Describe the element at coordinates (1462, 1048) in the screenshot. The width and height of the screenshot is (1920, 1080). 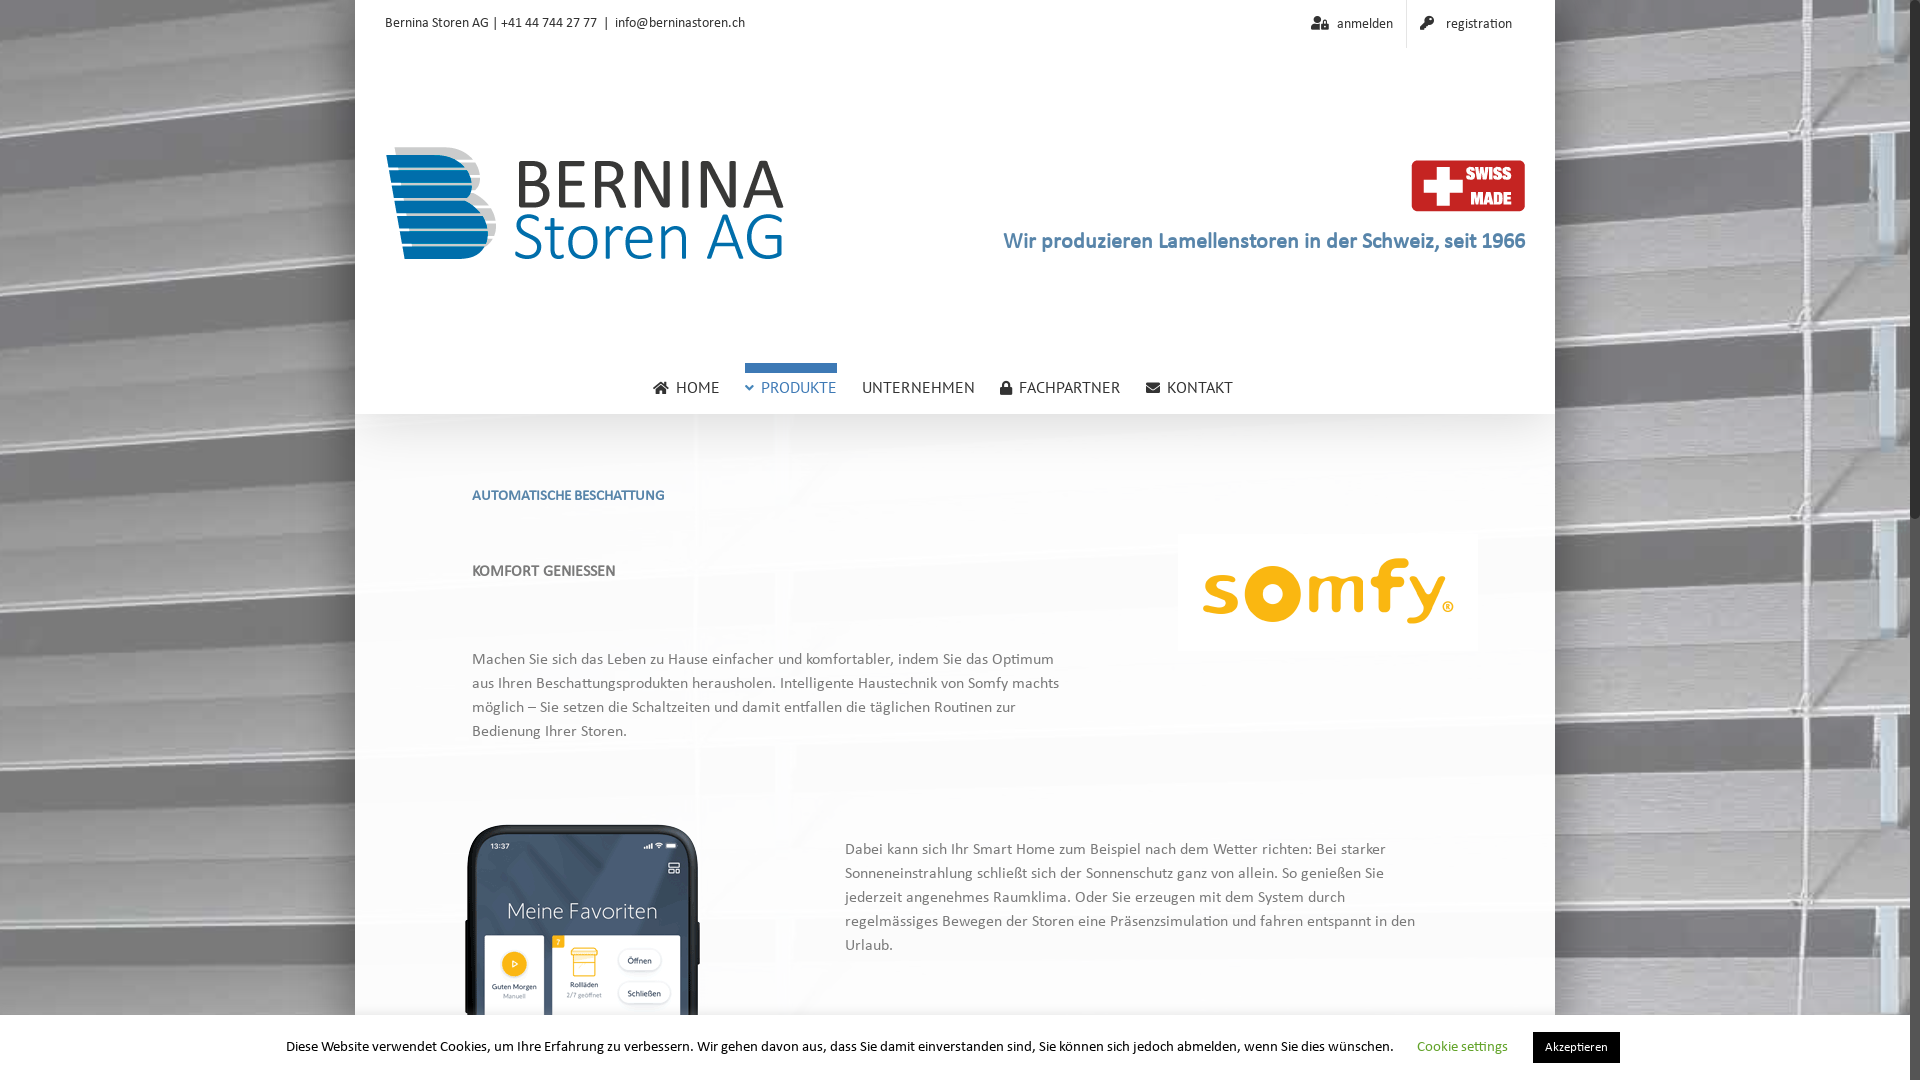
I see `Cookie settings` at that location.